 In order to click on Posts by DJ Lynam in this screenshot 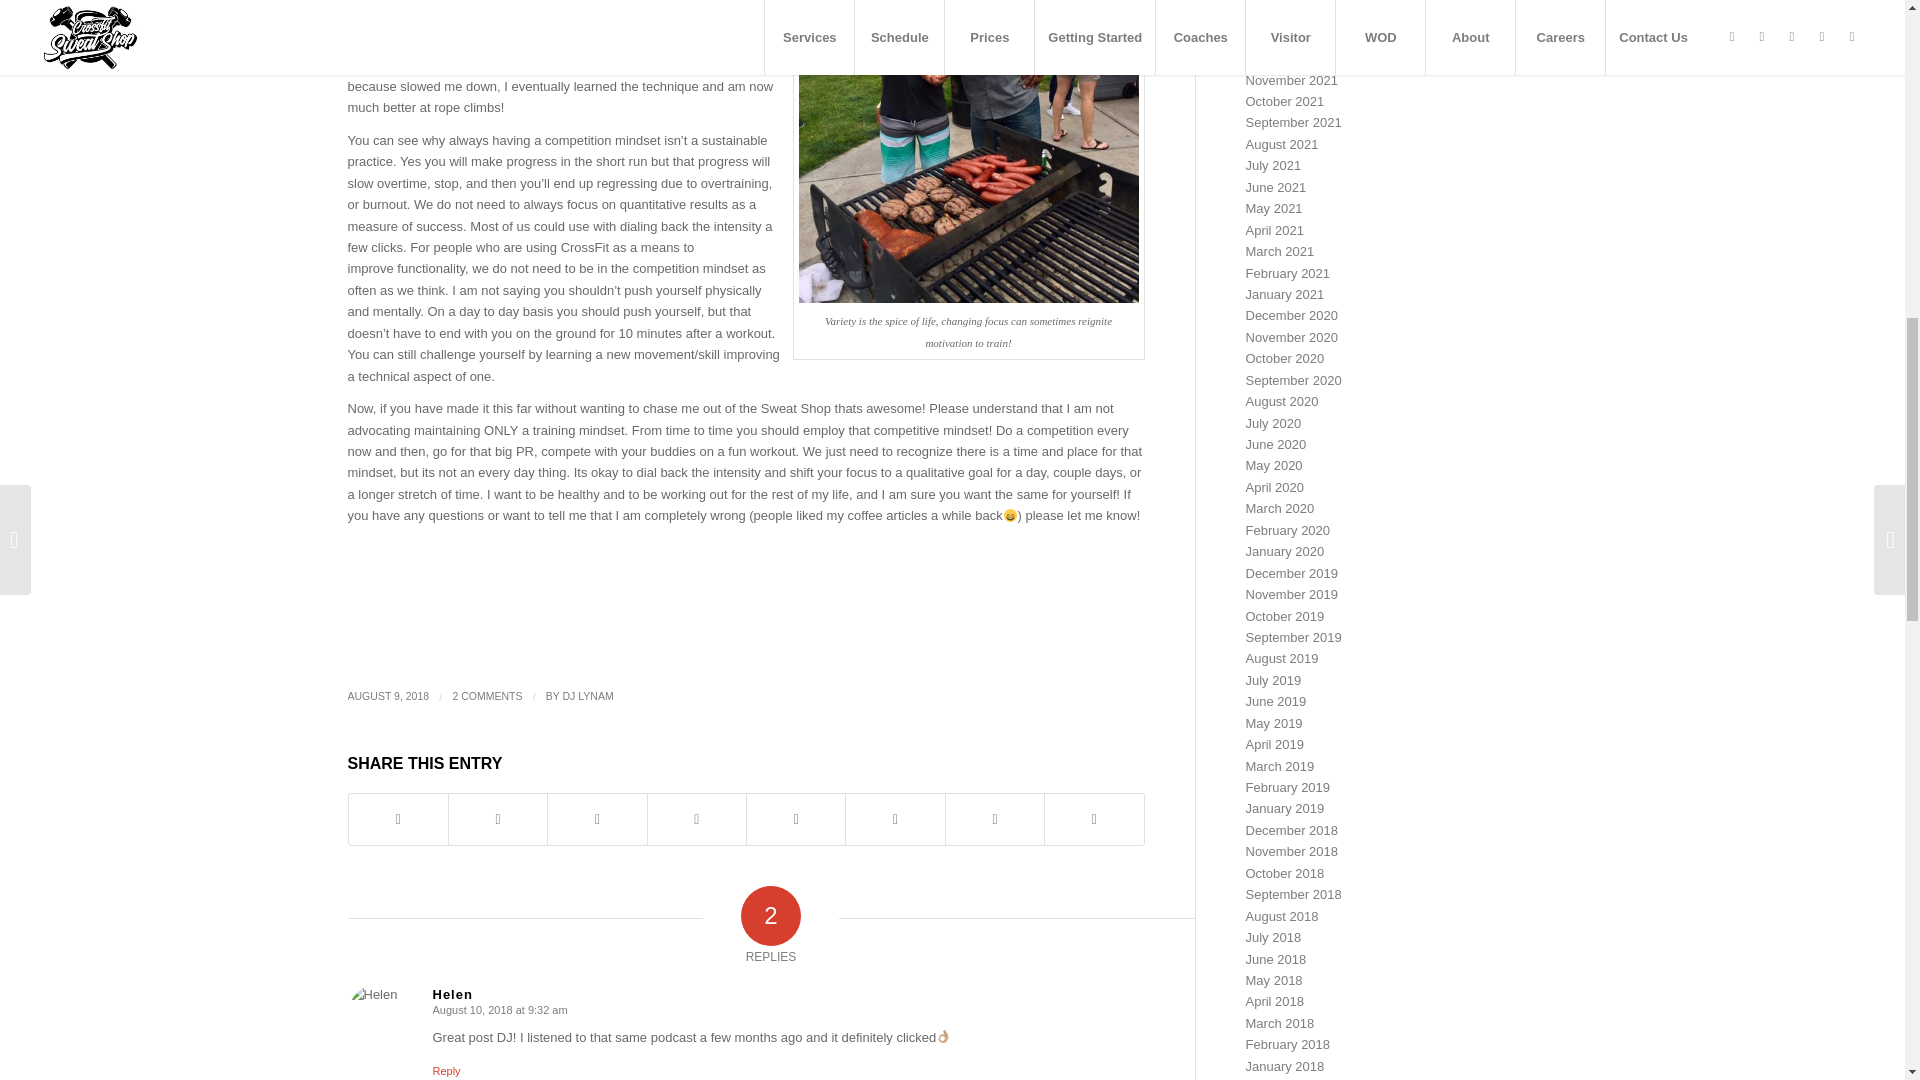, I will do `click(588, 696)`.